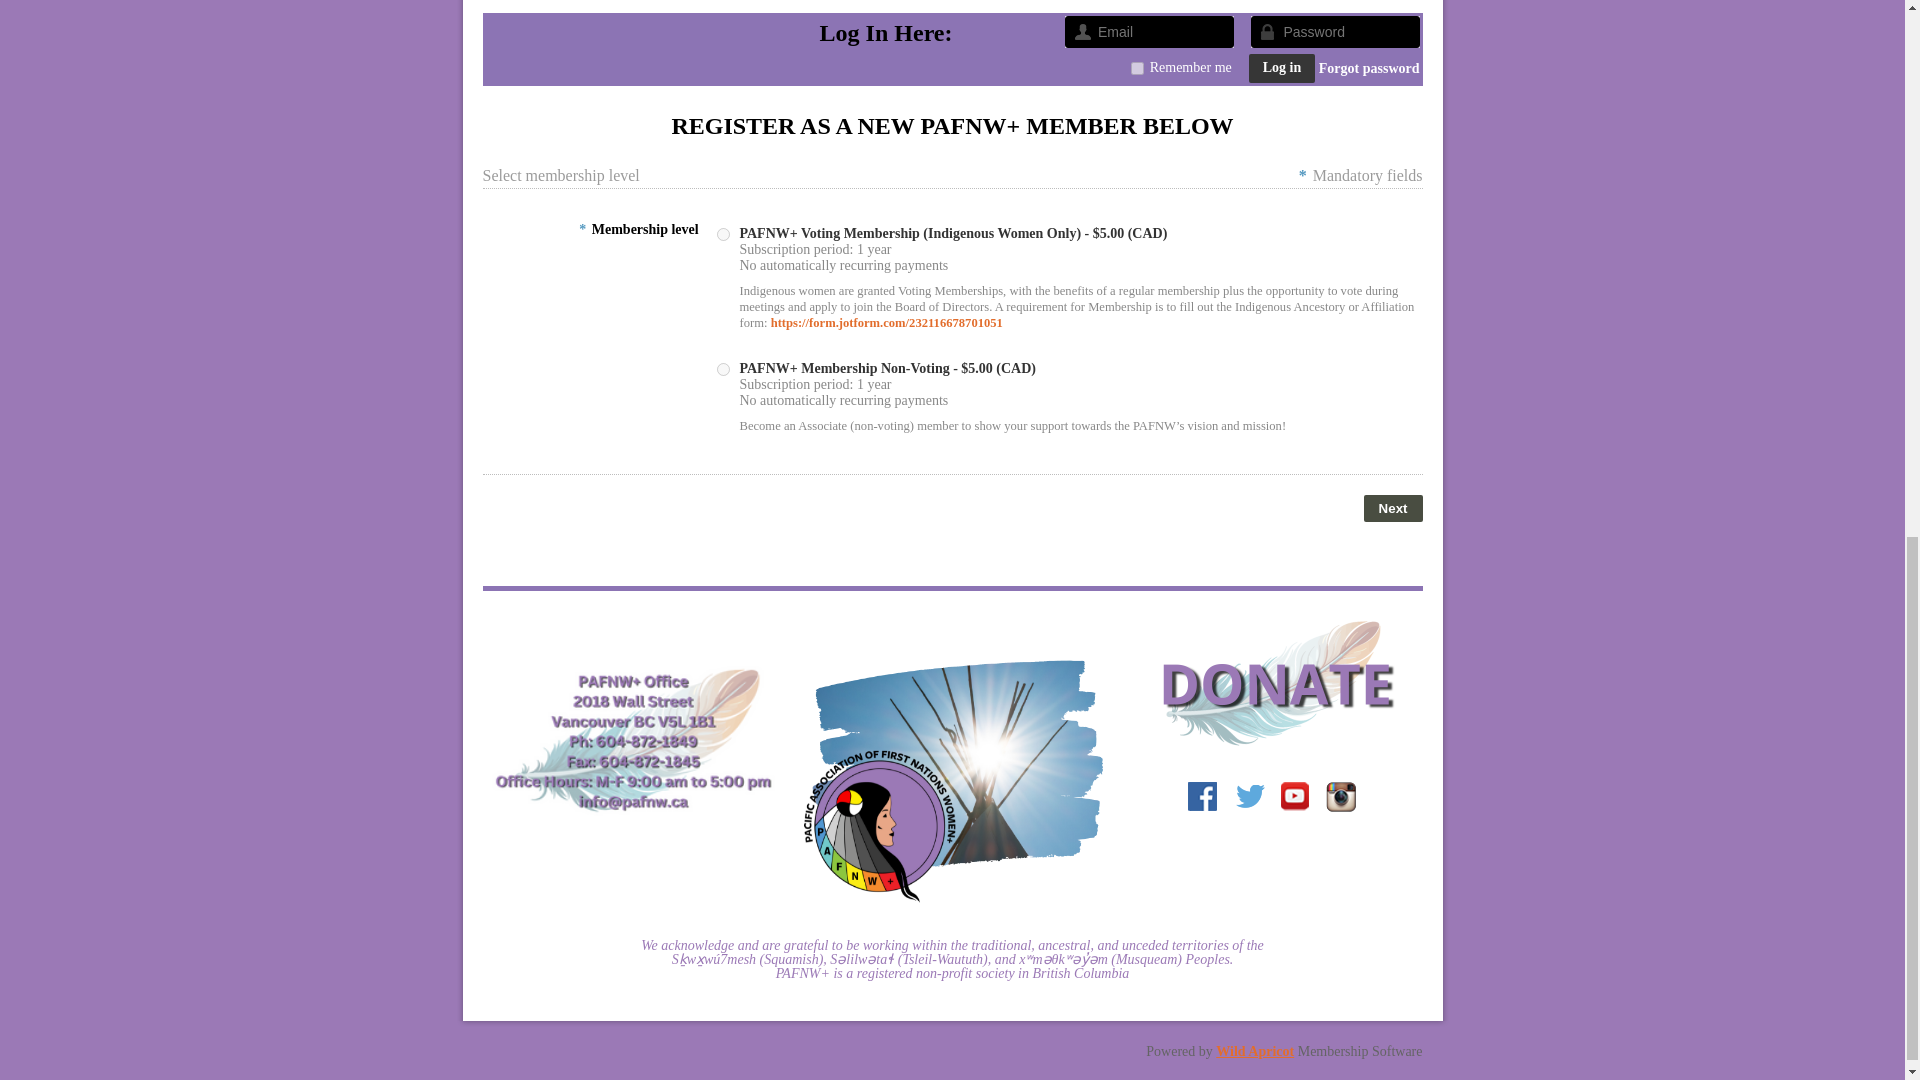 This screenshot has width=1920, height=1080. Describe the element at coordinates (1340, 798) in the screenshot. I see `Instagram` at that location.